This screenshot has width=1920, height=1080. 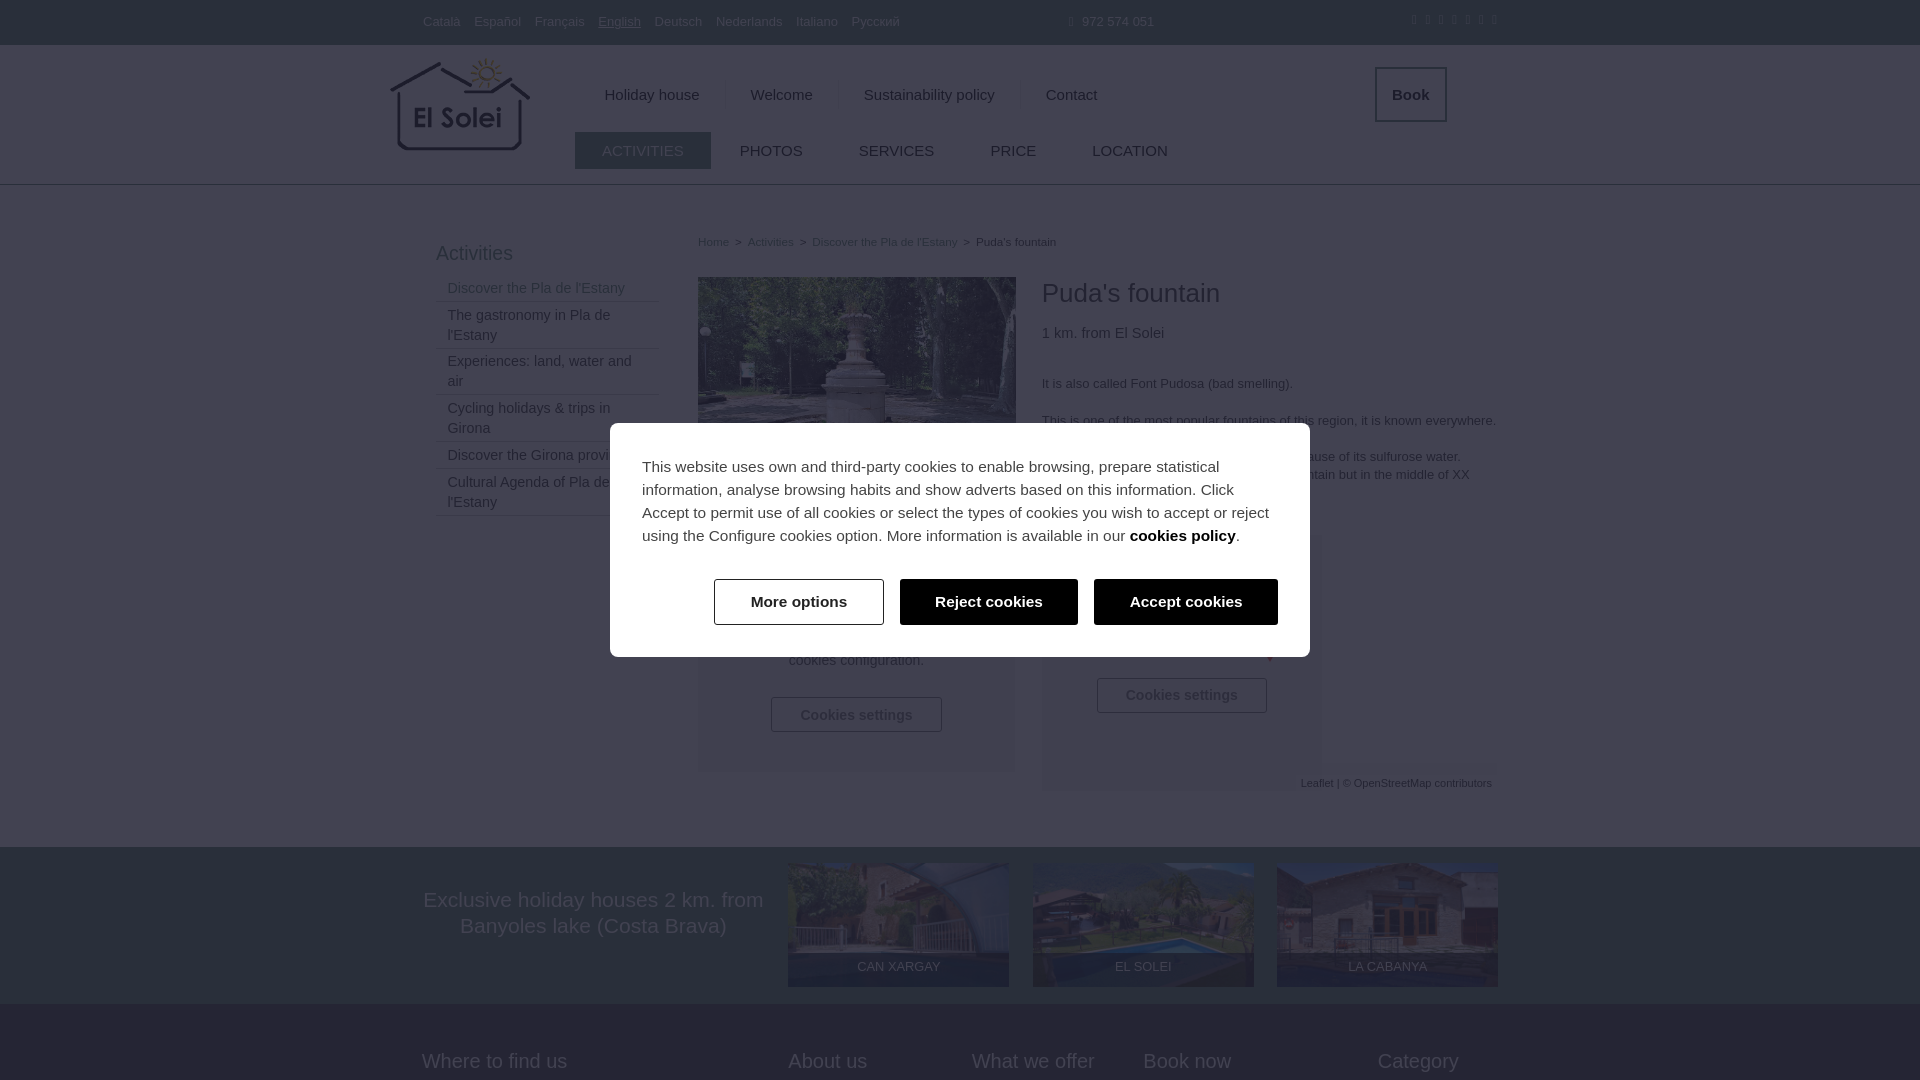 I want to click on Nederlands, so click(x=750, y=22).